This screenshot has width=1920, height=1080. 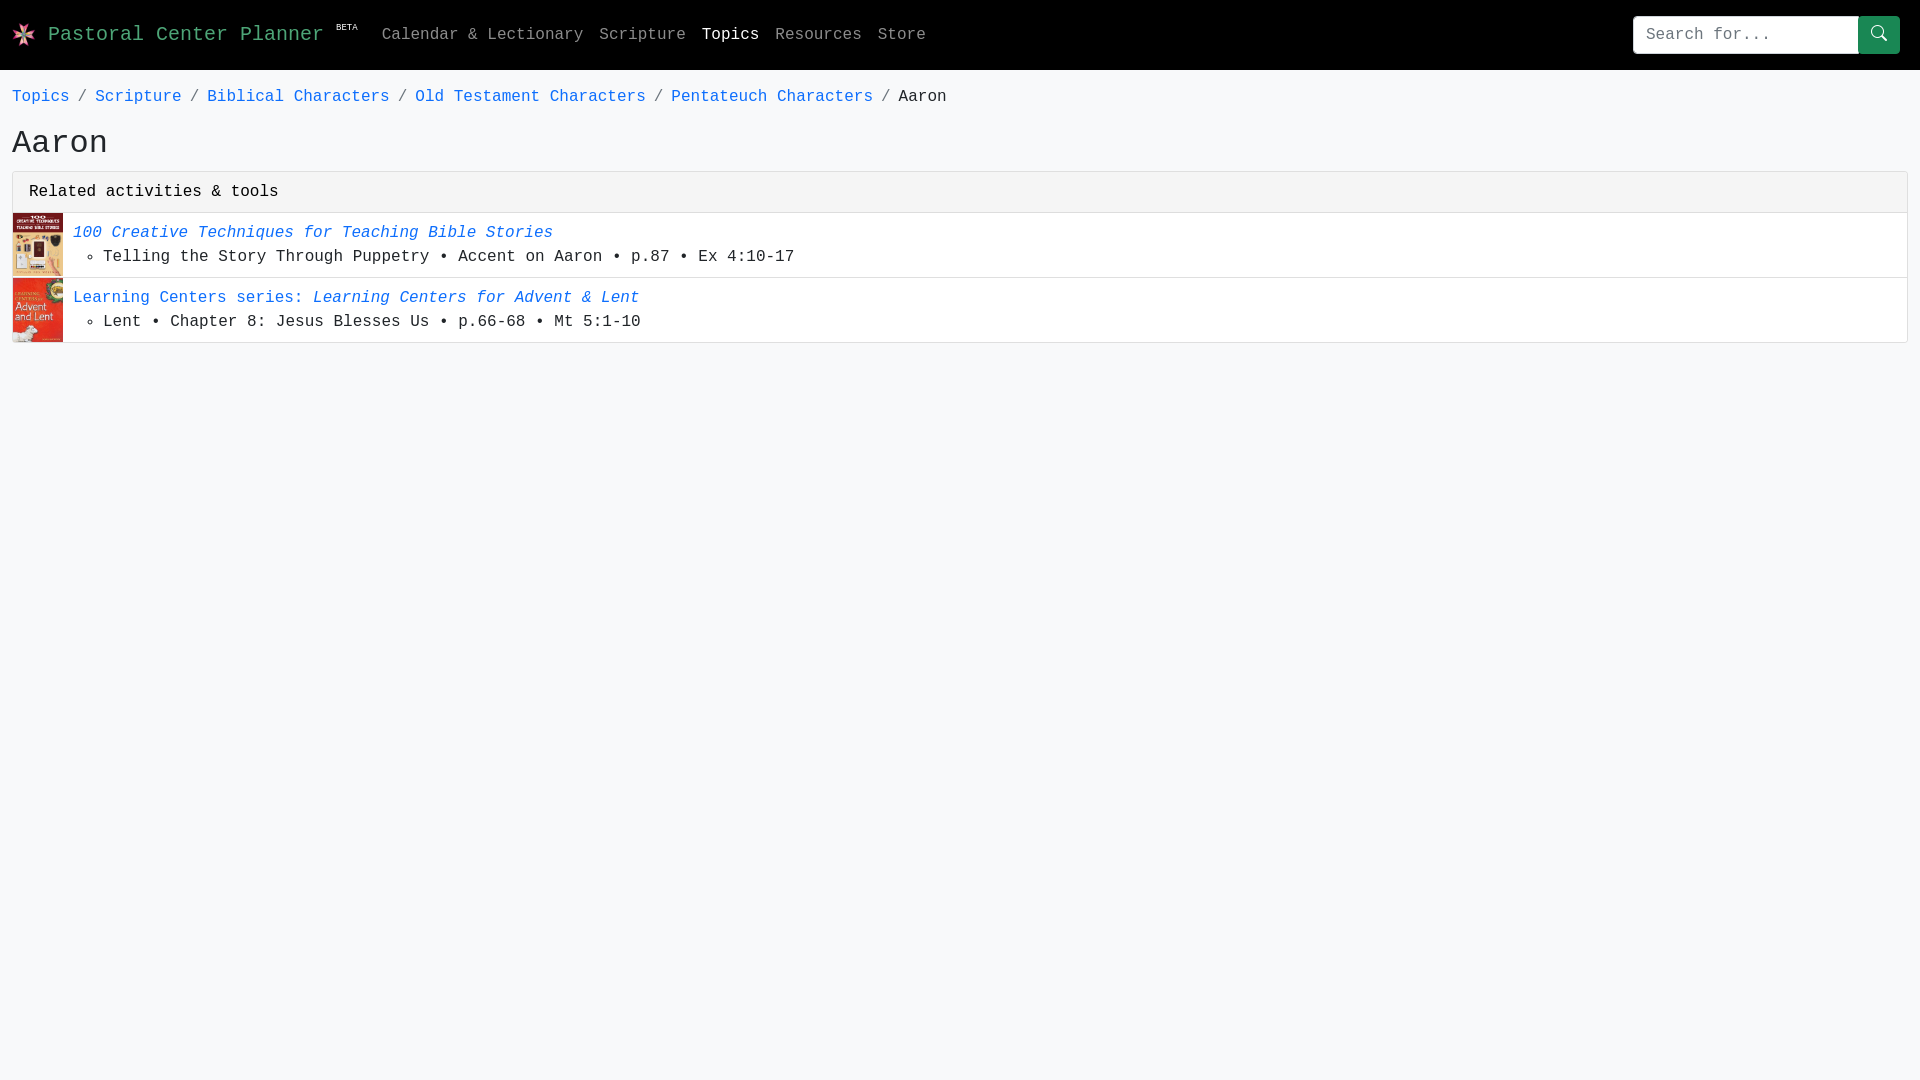 What do you see at coordinates (530, 97) in the screenshot?
I see `Old Testament Characters` at bounding box center [530, 97].